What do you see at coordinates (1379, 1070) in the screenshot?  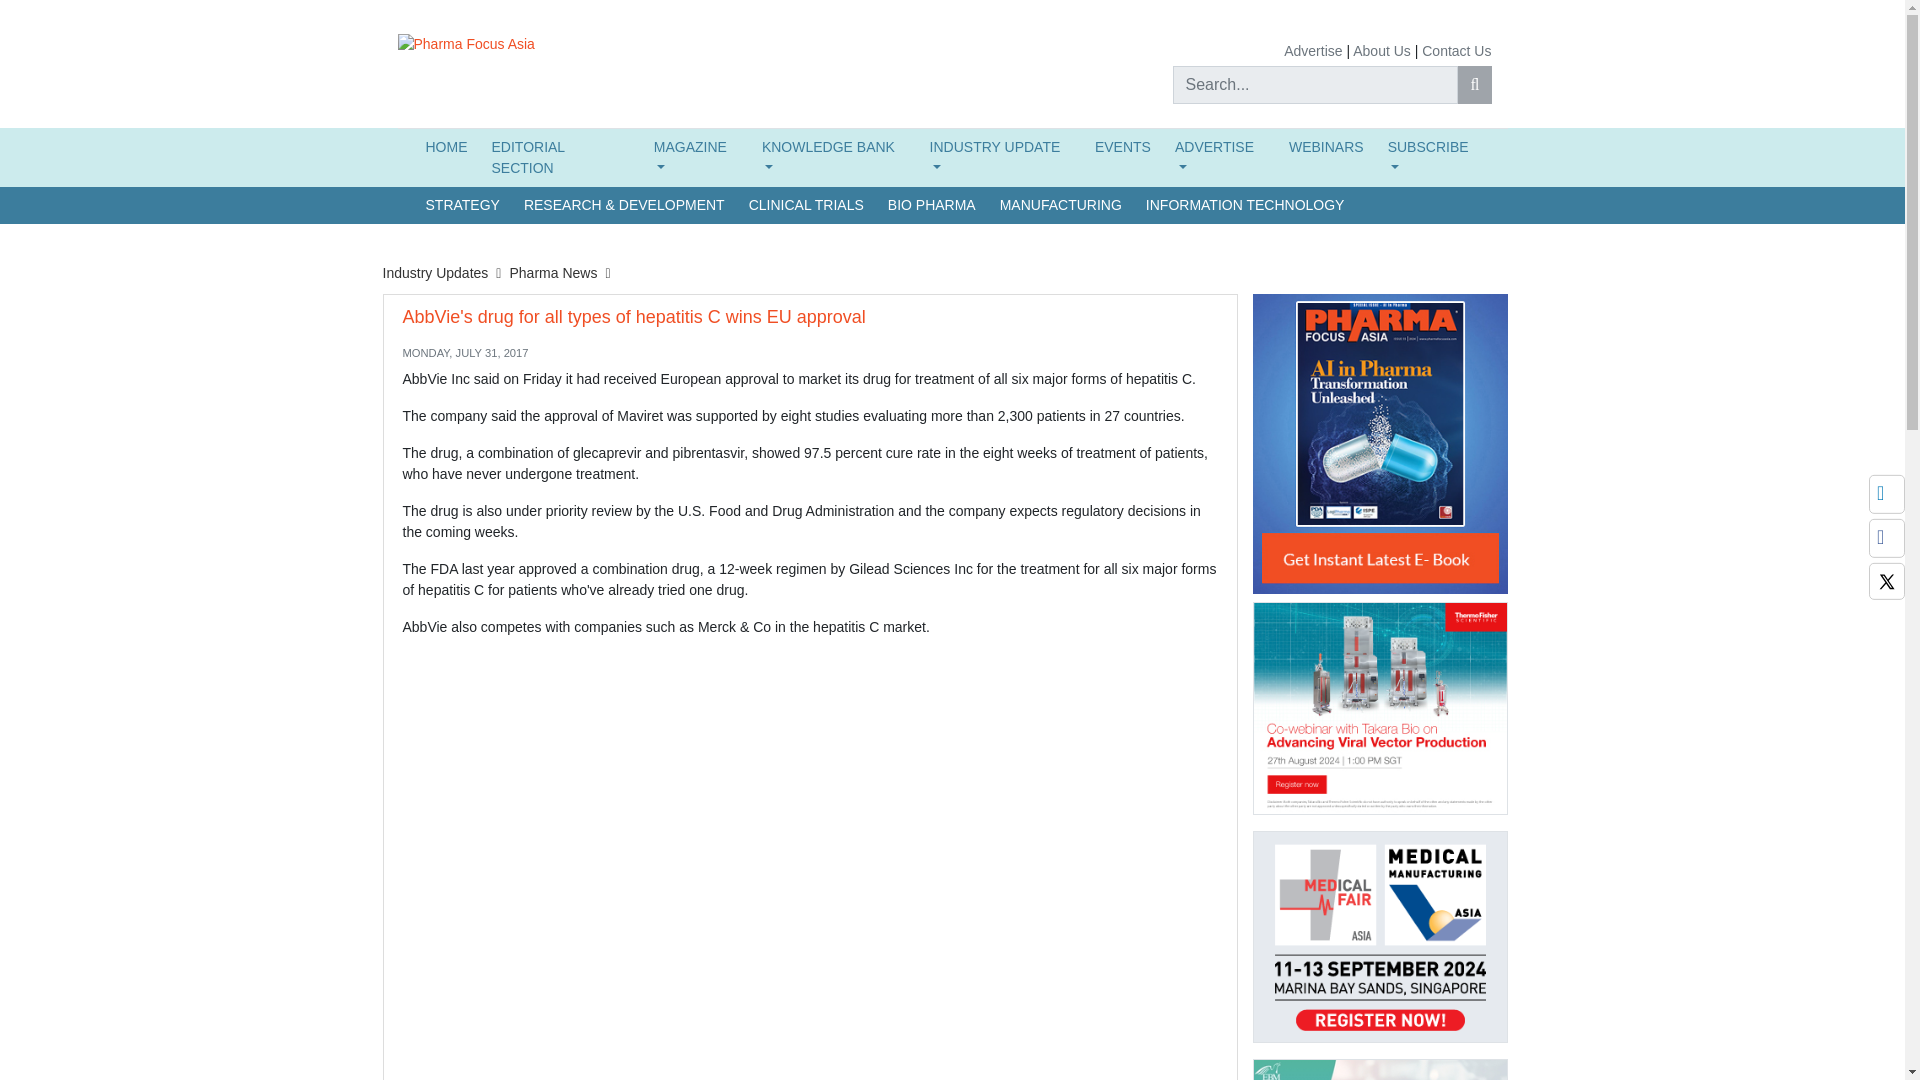 I see `4th Annual Cleaning Validation 2024` at bounding box center [1379, 1070].